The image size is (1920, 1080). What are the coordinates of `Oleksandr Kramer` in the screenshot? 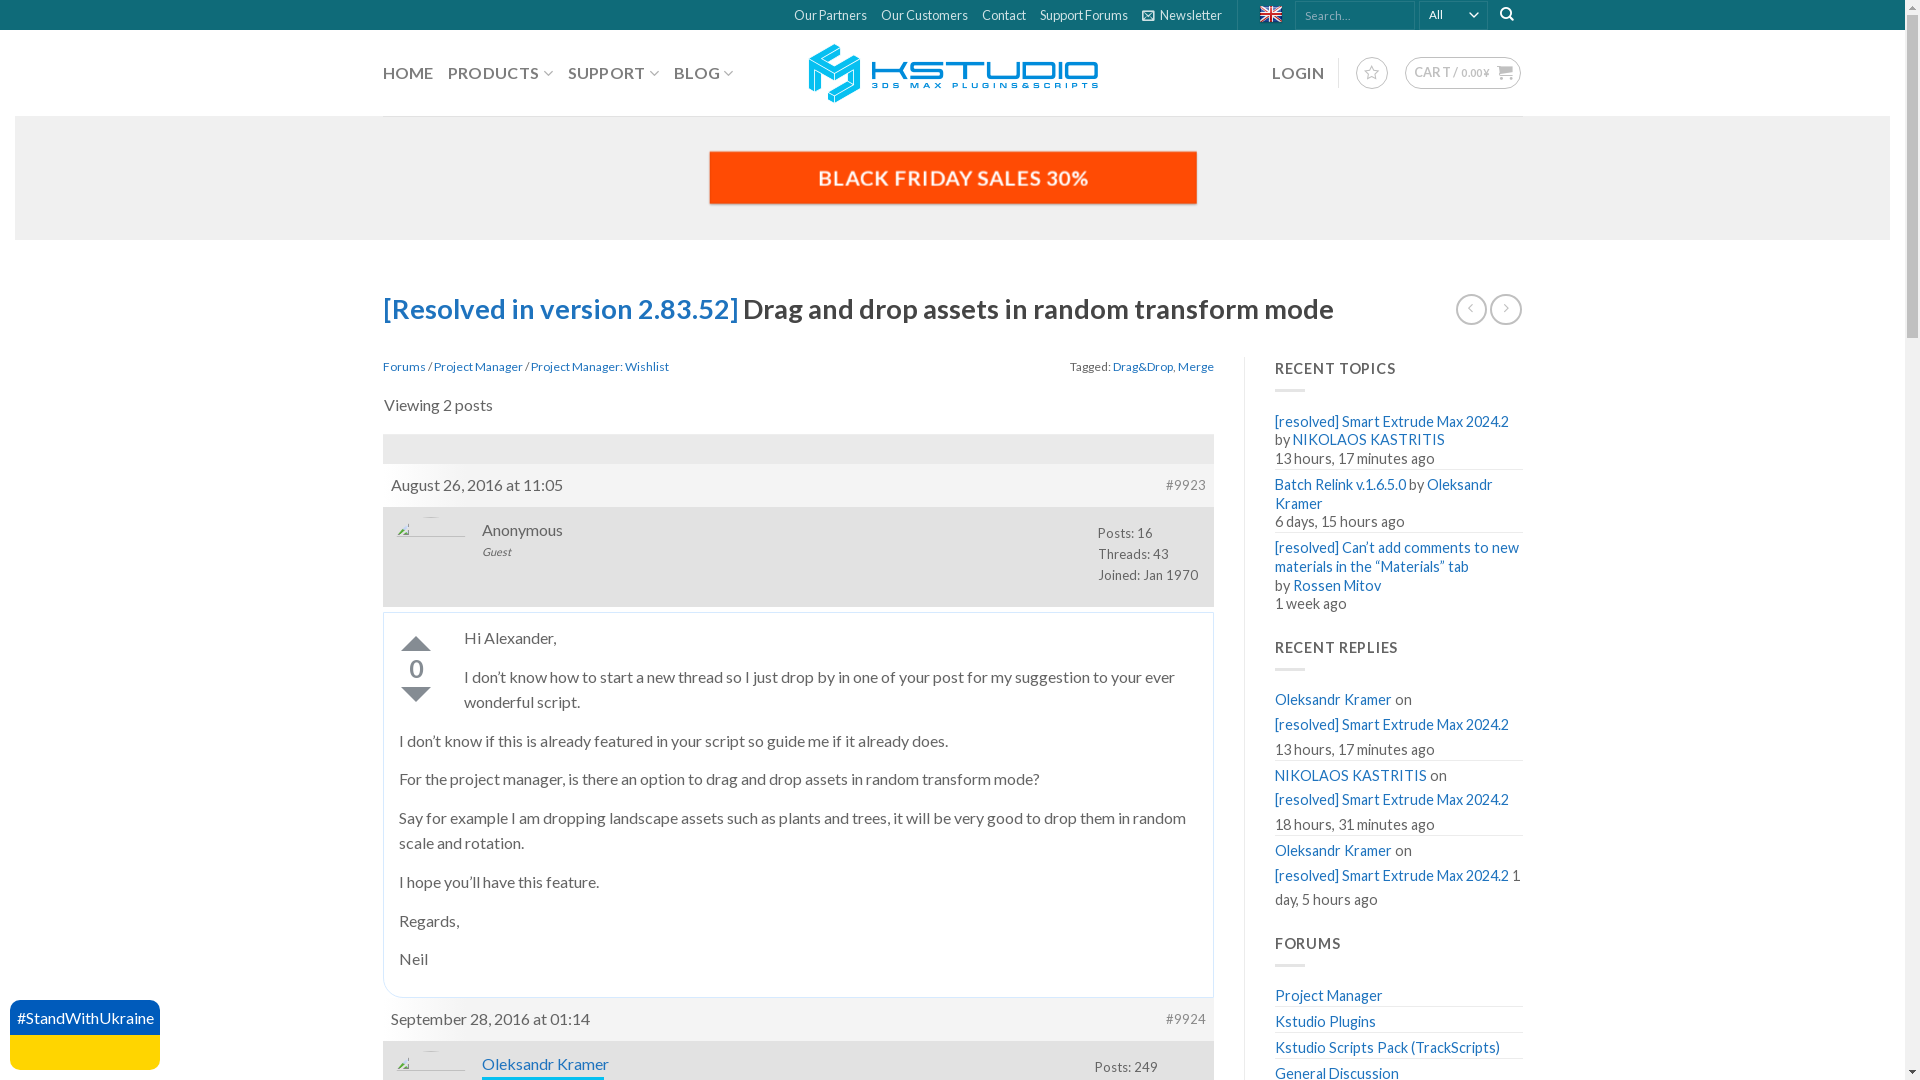 It's located at (1334, 698).